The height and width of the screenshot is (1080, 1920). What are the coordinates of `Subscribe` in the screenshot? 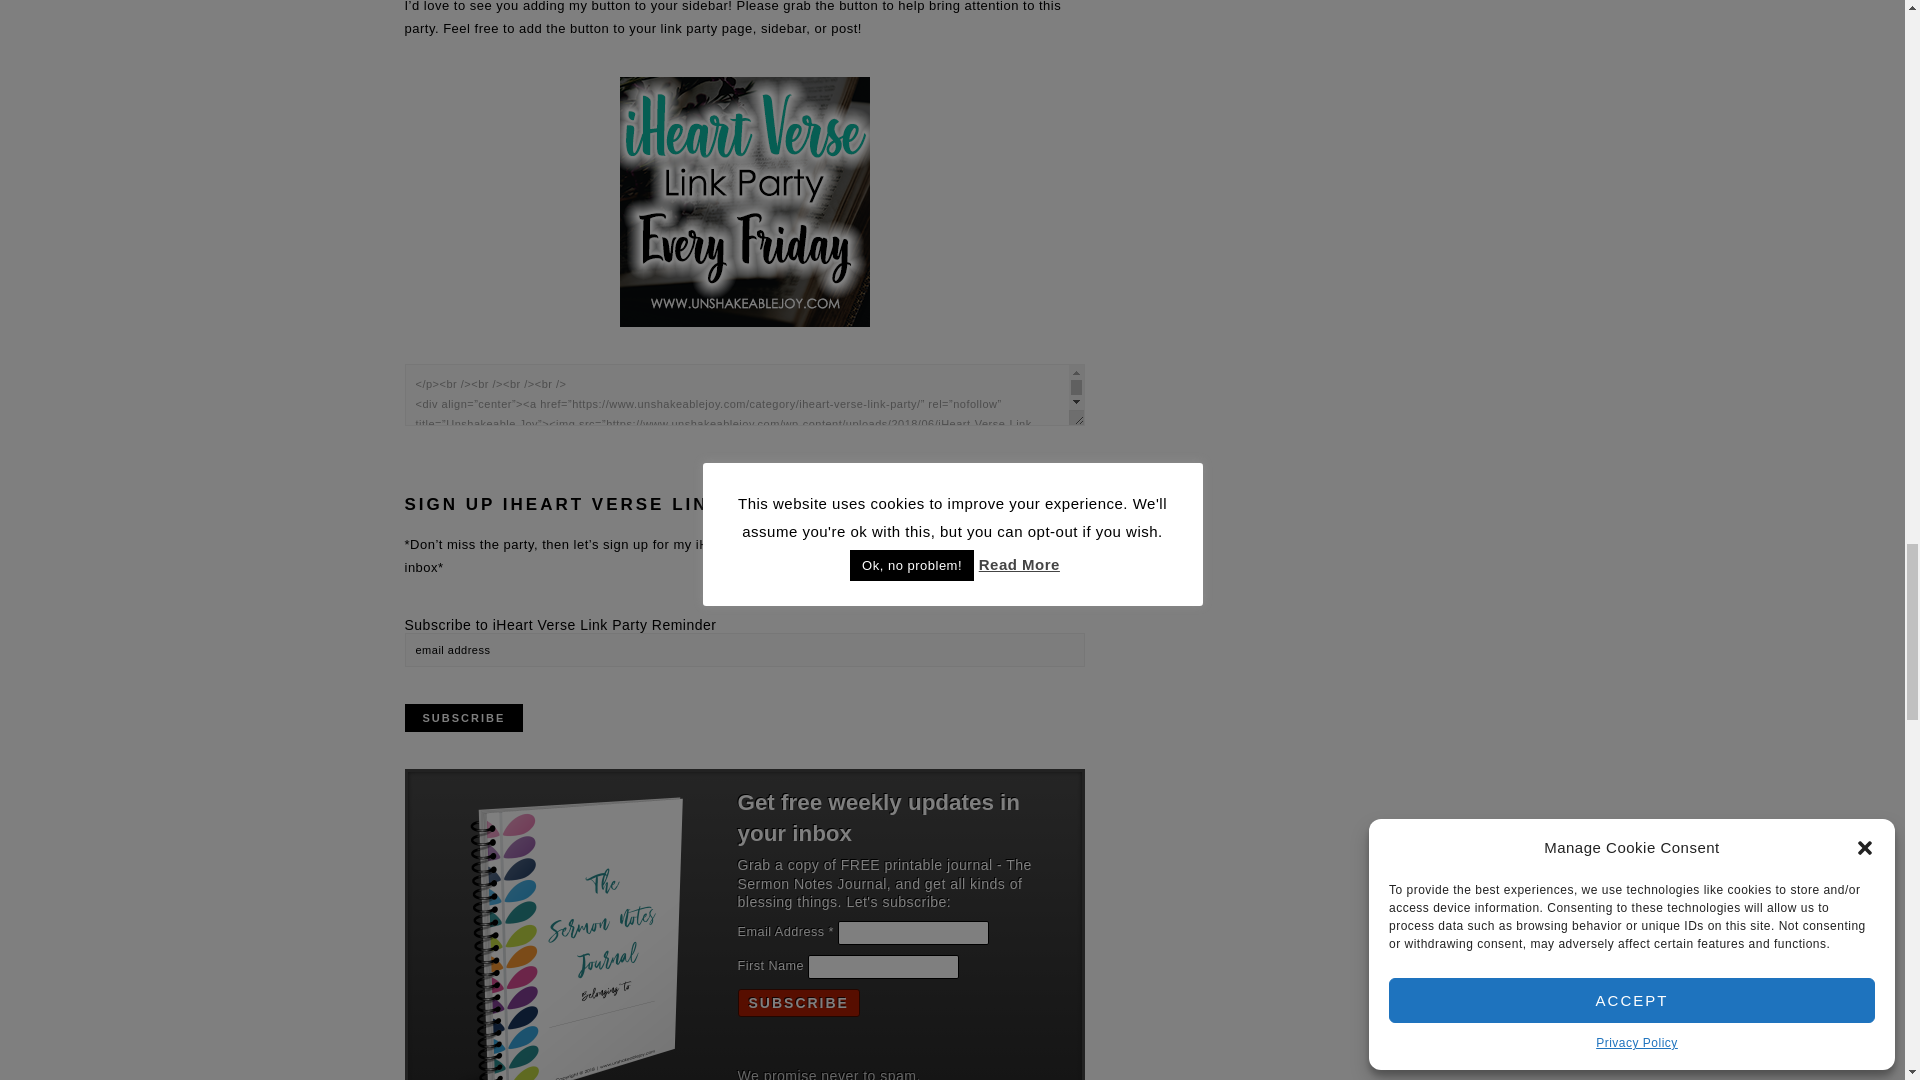 It's located at (798, 1003).